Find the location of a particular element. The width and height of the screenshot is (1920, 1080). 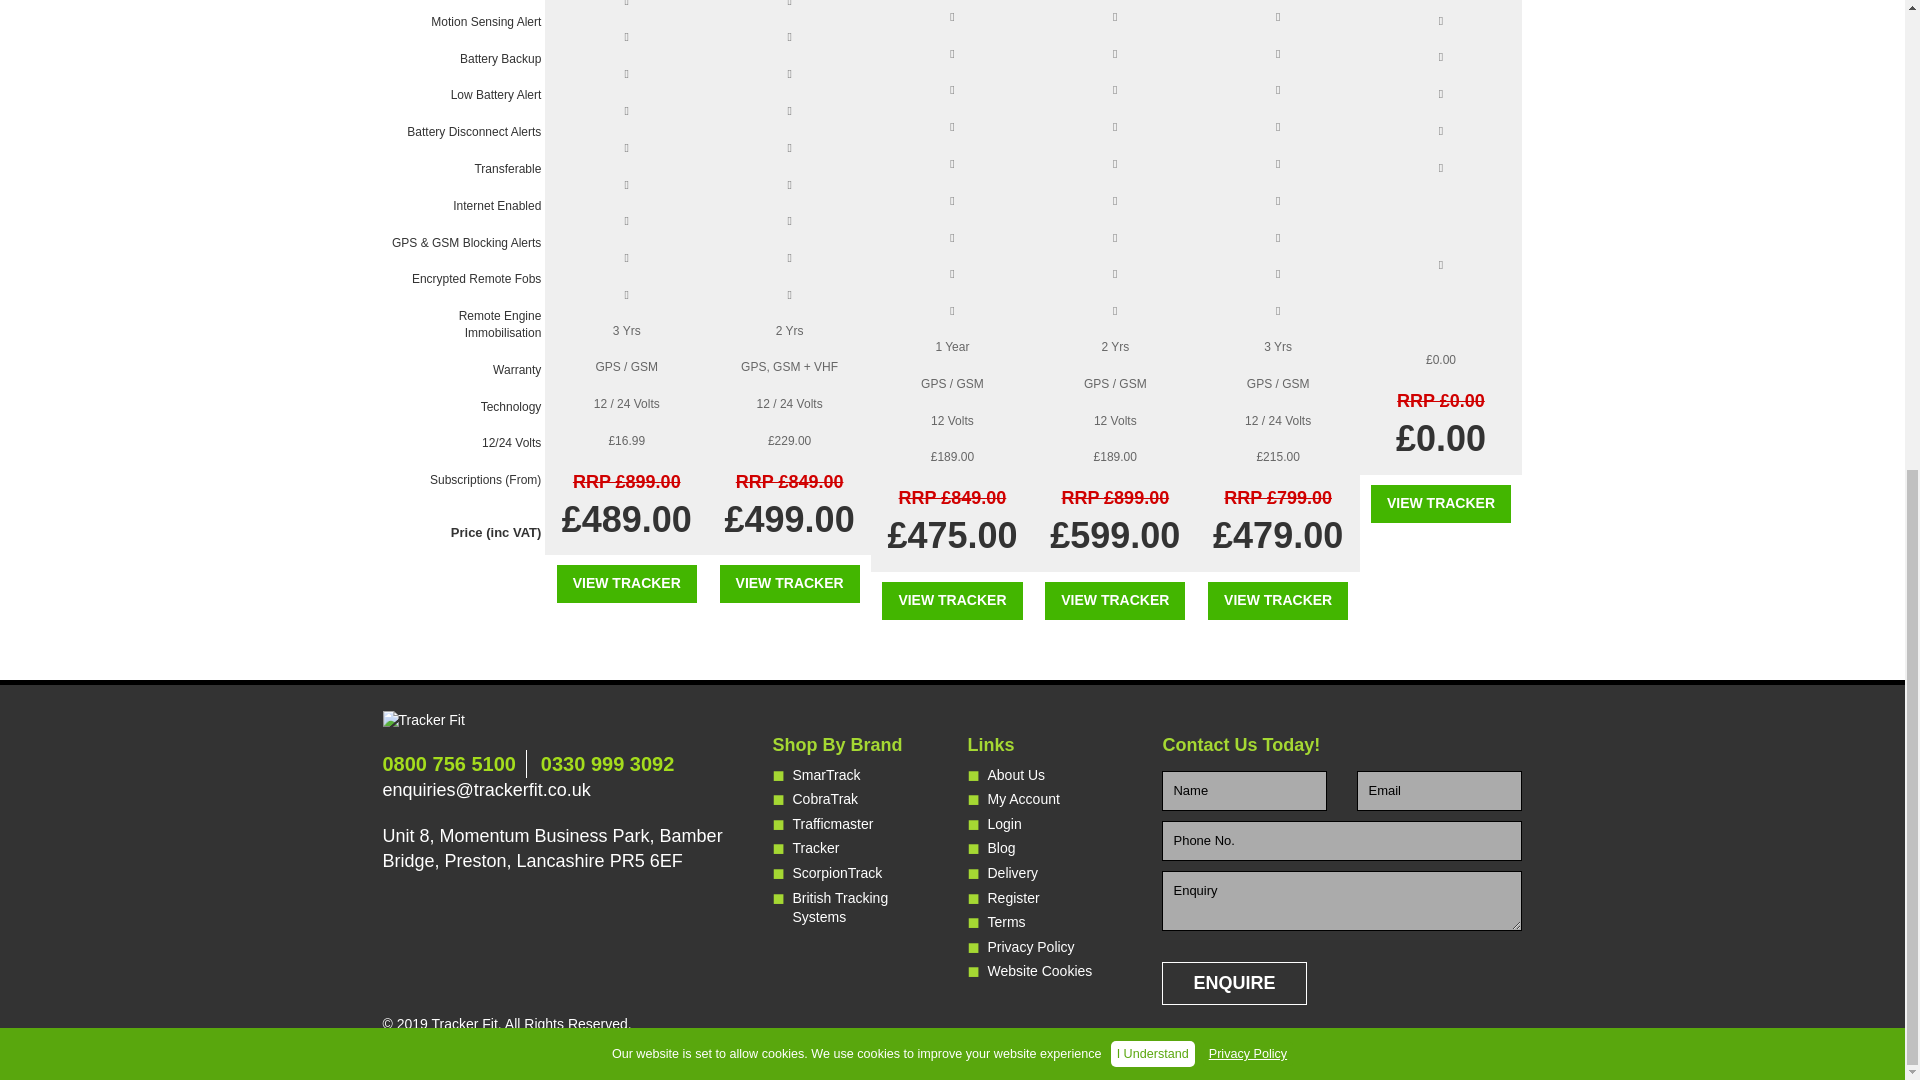

I Understand is located at coordinates (1152, 227).